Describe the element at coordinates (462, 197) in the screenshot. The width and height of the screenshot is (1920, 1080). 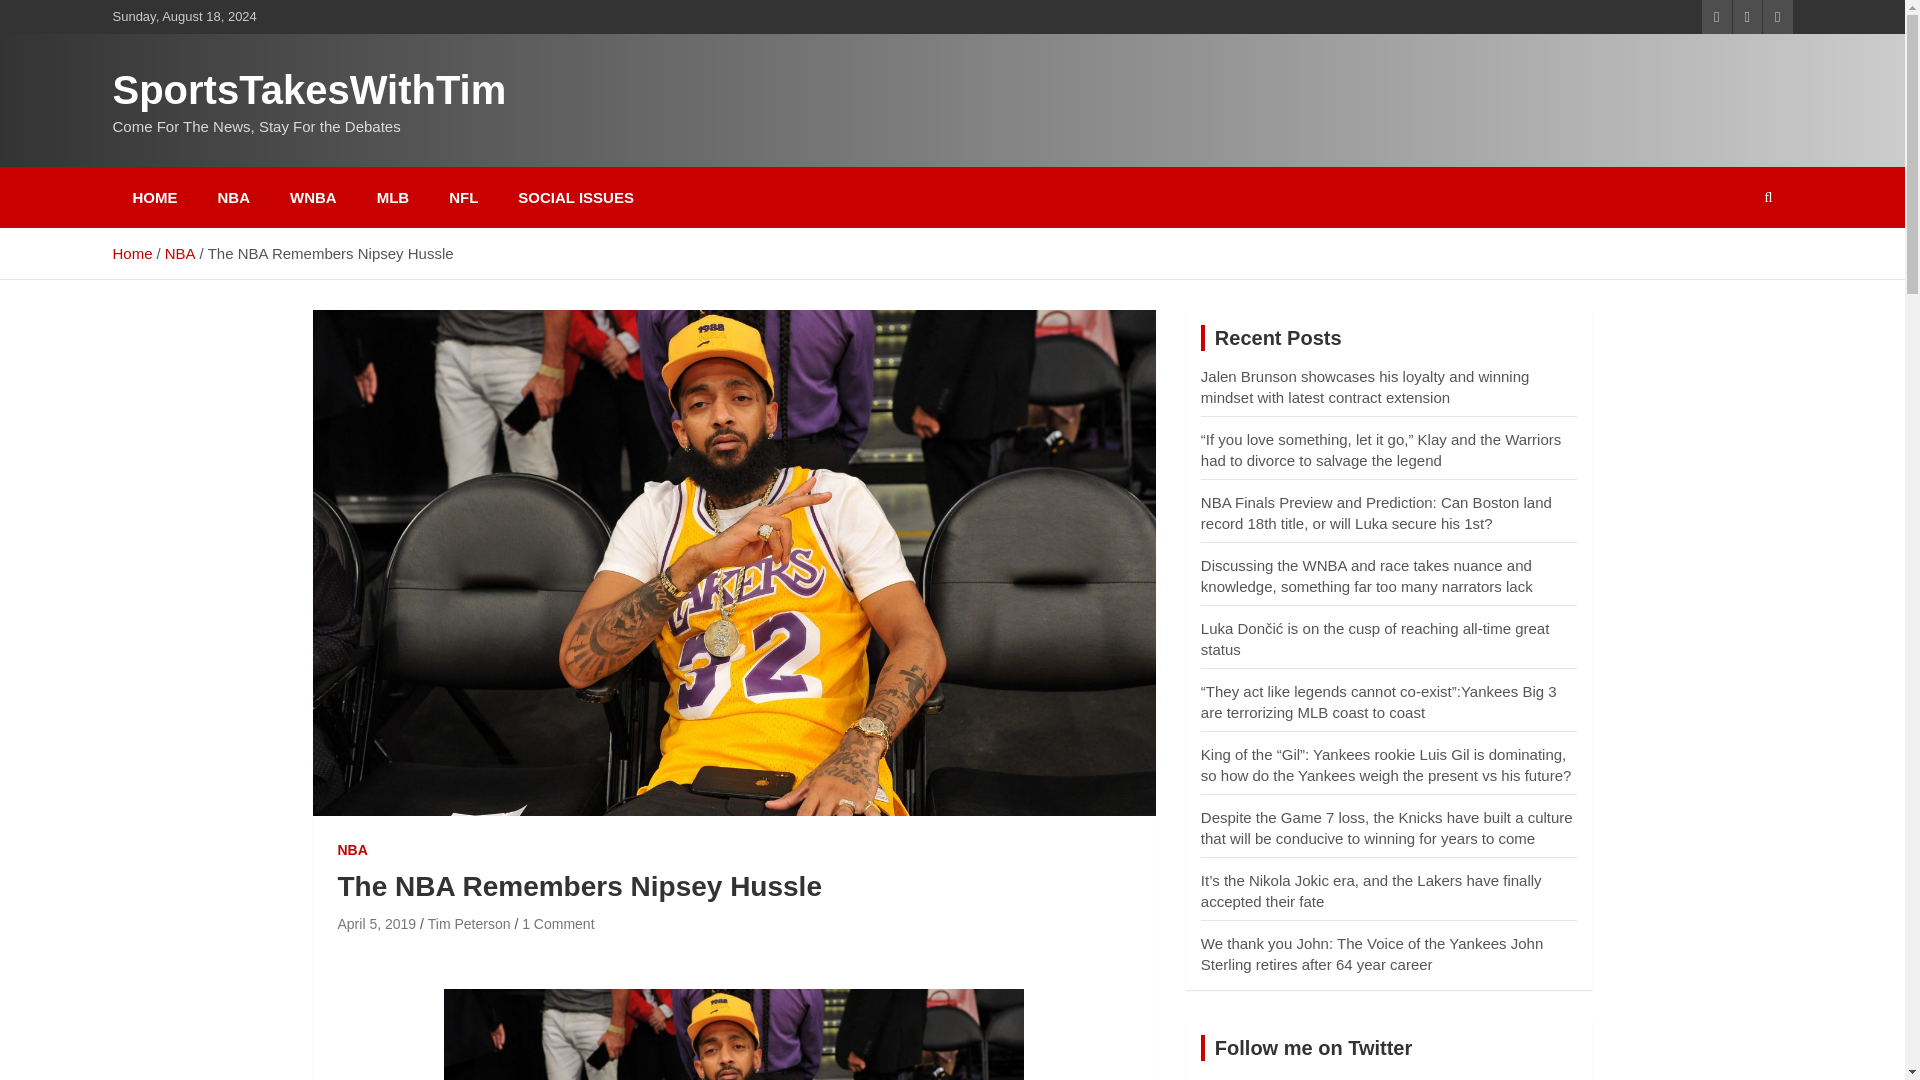
I see `NFL` at that location.